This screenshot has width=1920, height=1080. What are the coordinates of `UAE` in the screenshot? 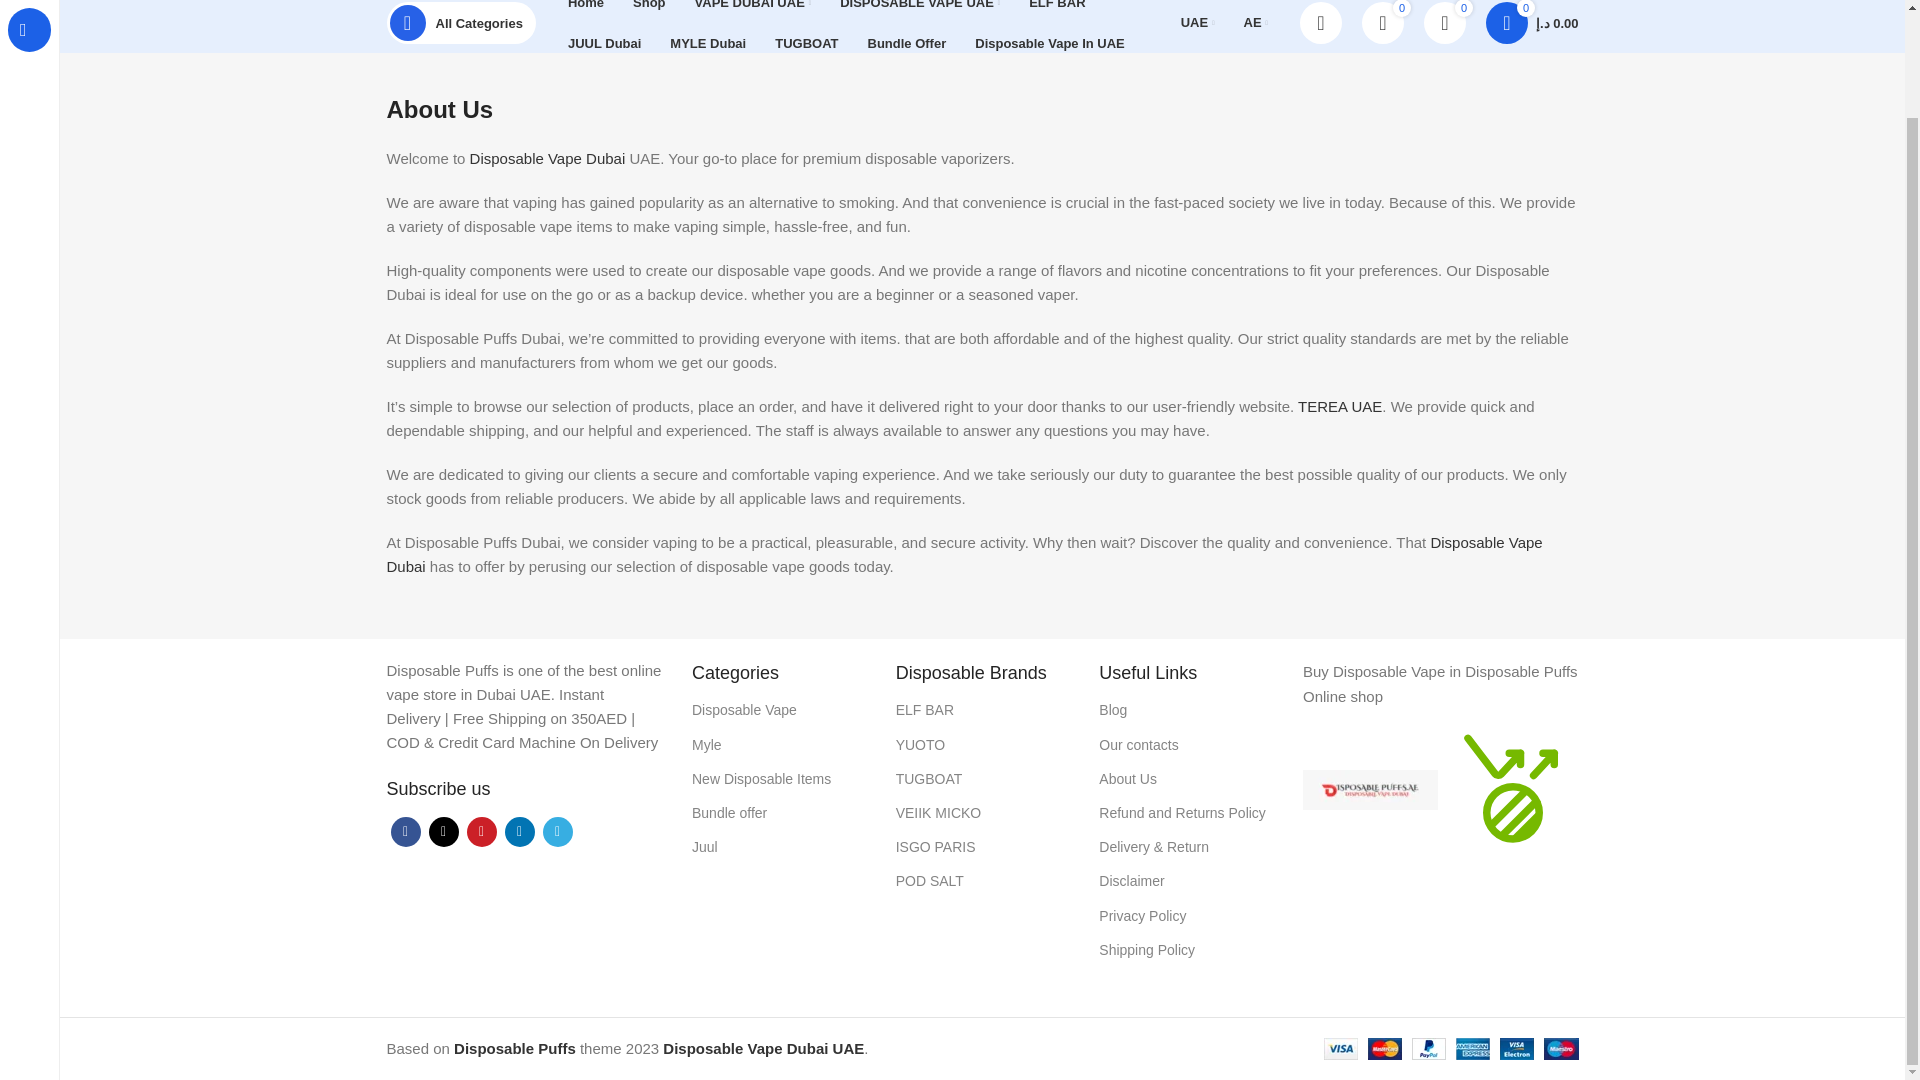 It's located at (1198, 23).